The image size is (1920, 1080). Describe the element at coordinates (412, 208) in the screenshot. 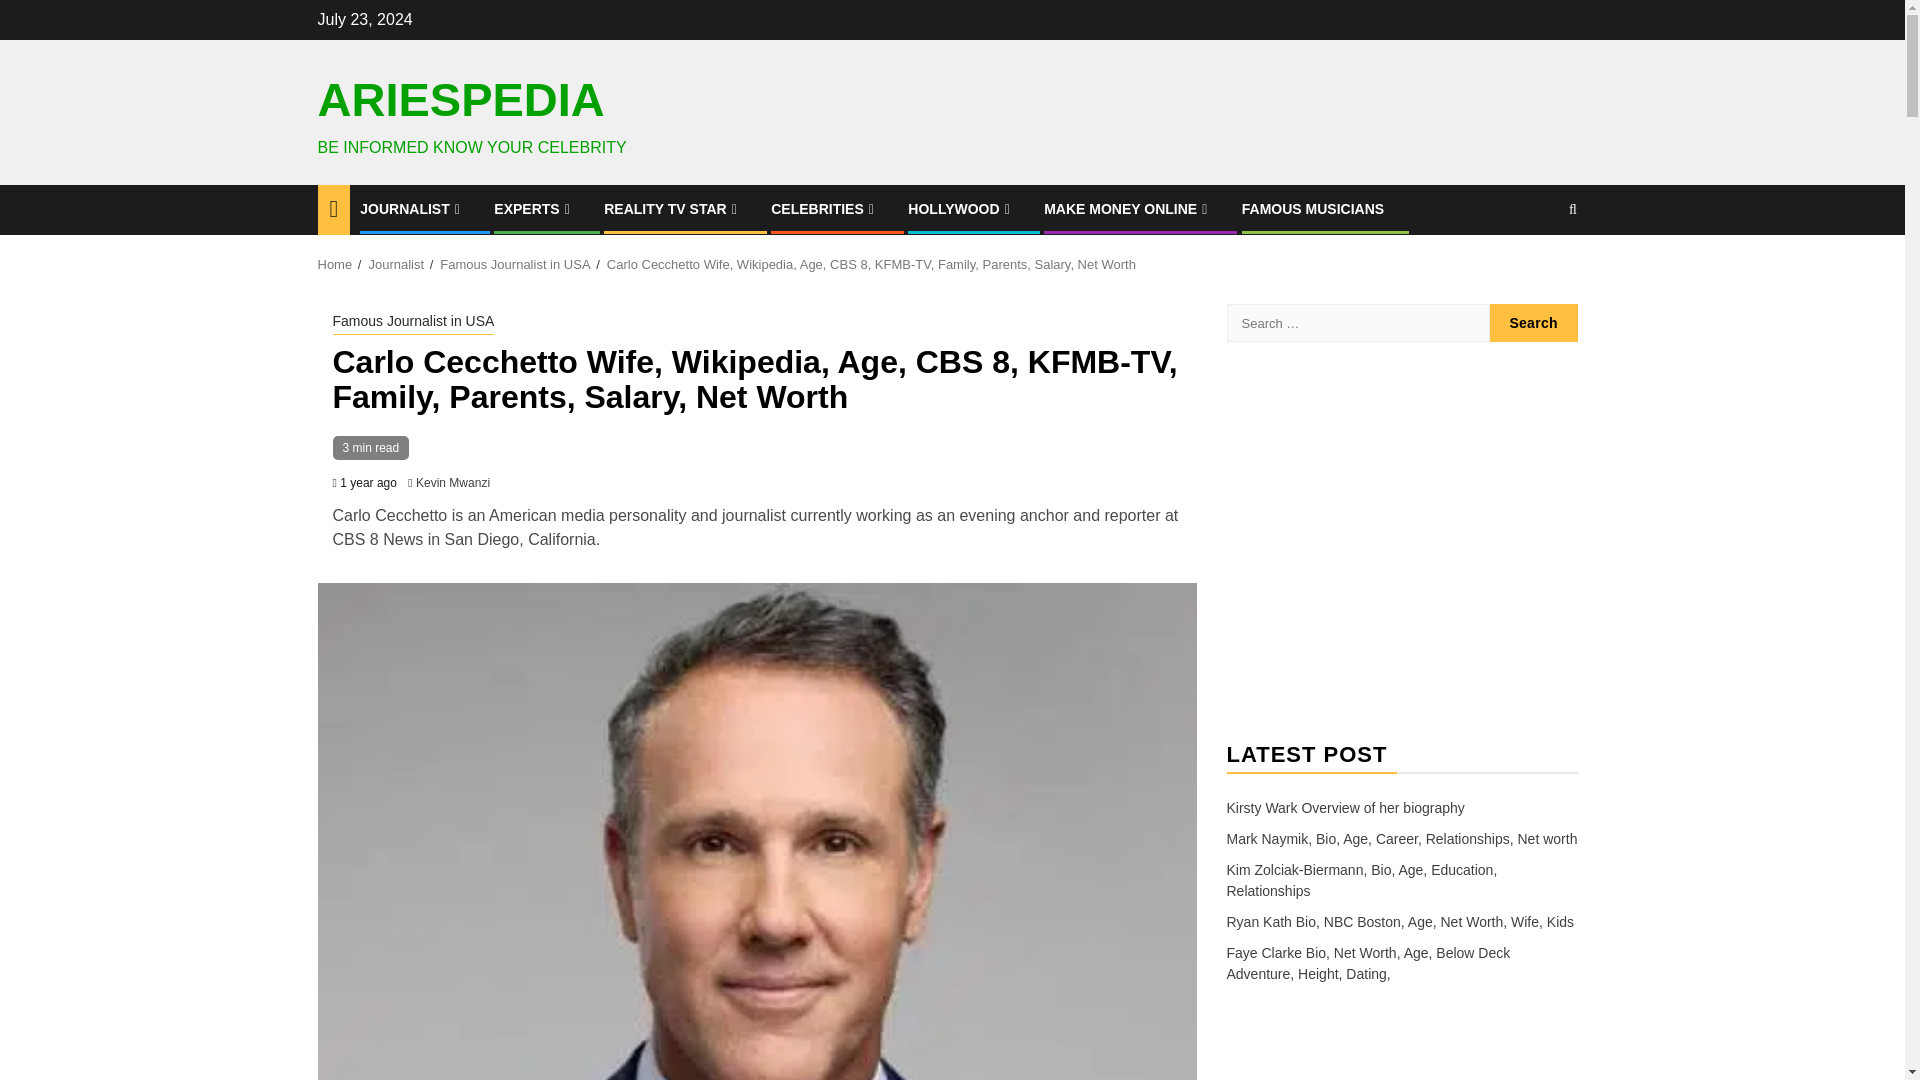

I see `JOURNALIST` at that location.